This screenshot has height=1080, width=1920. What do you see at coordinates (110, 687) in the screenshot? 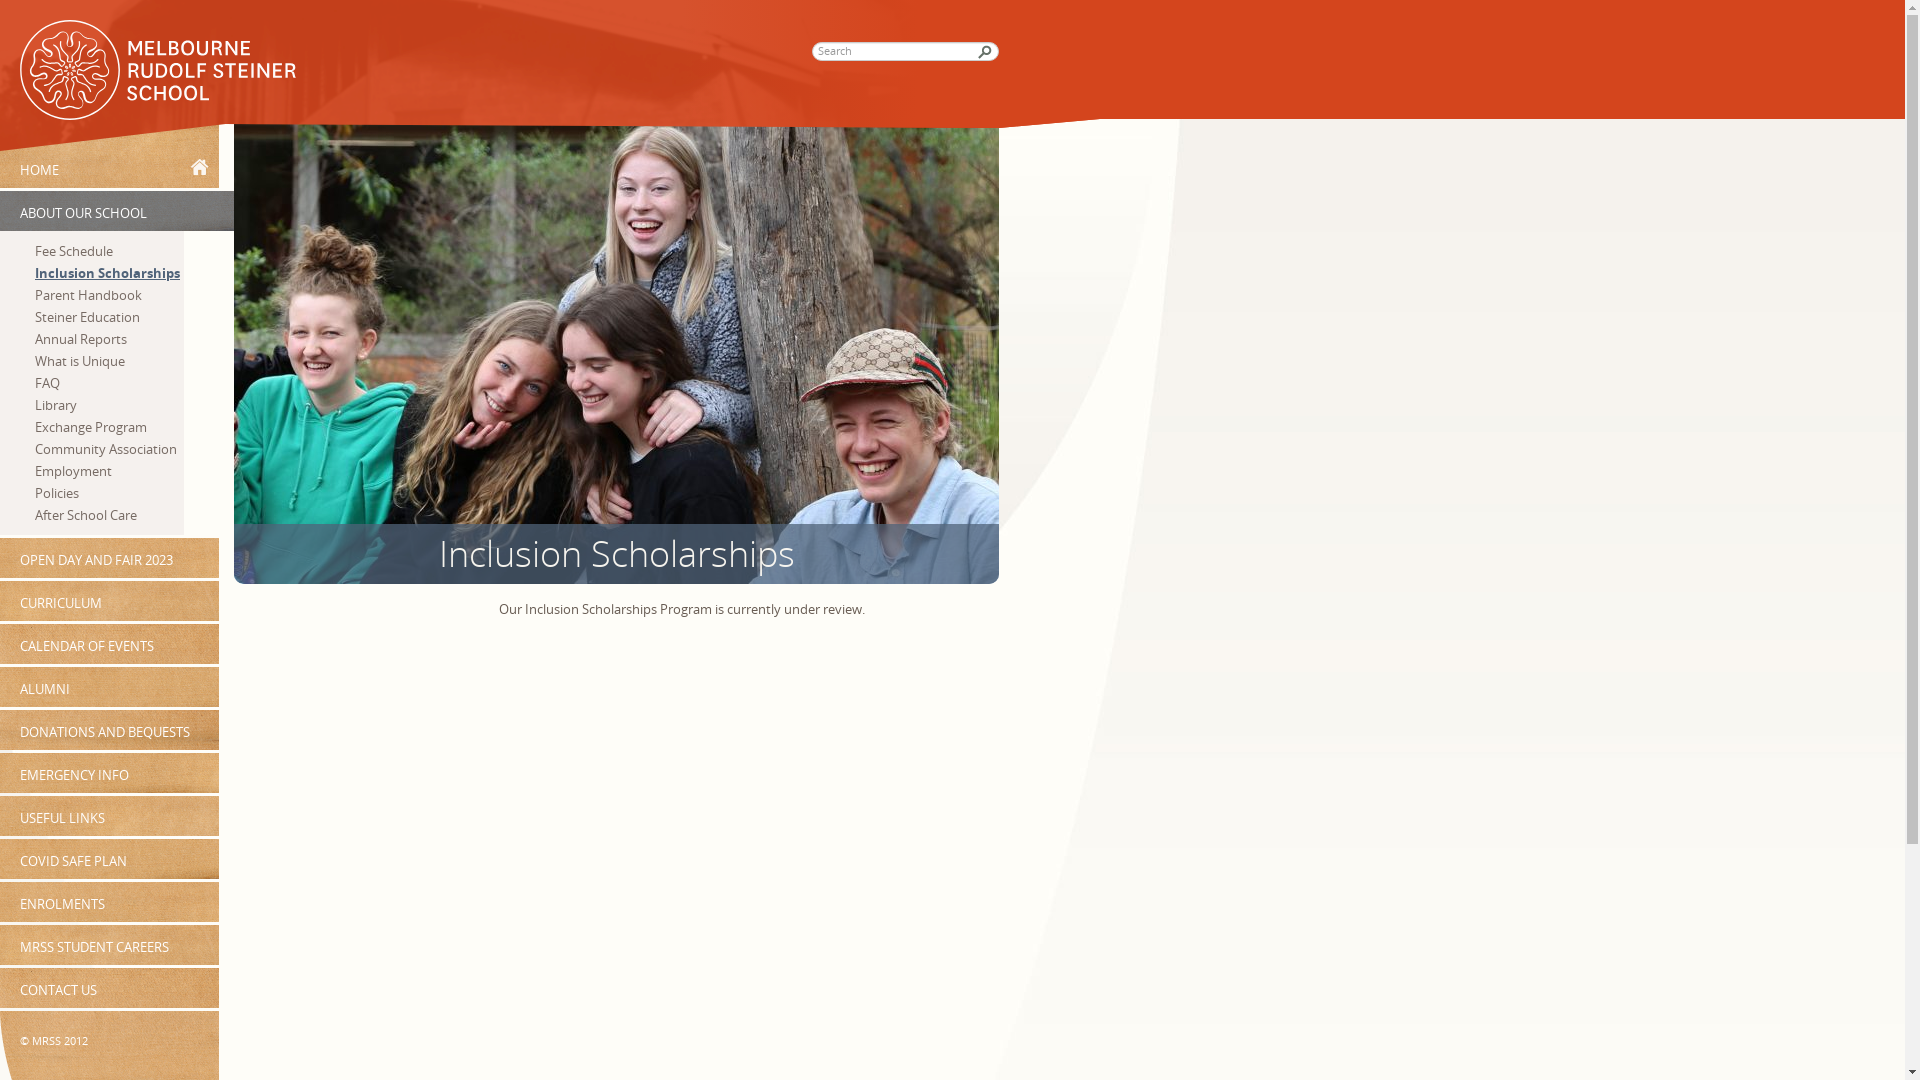
I see `ALUMNI` at bounding box center [110, 687].